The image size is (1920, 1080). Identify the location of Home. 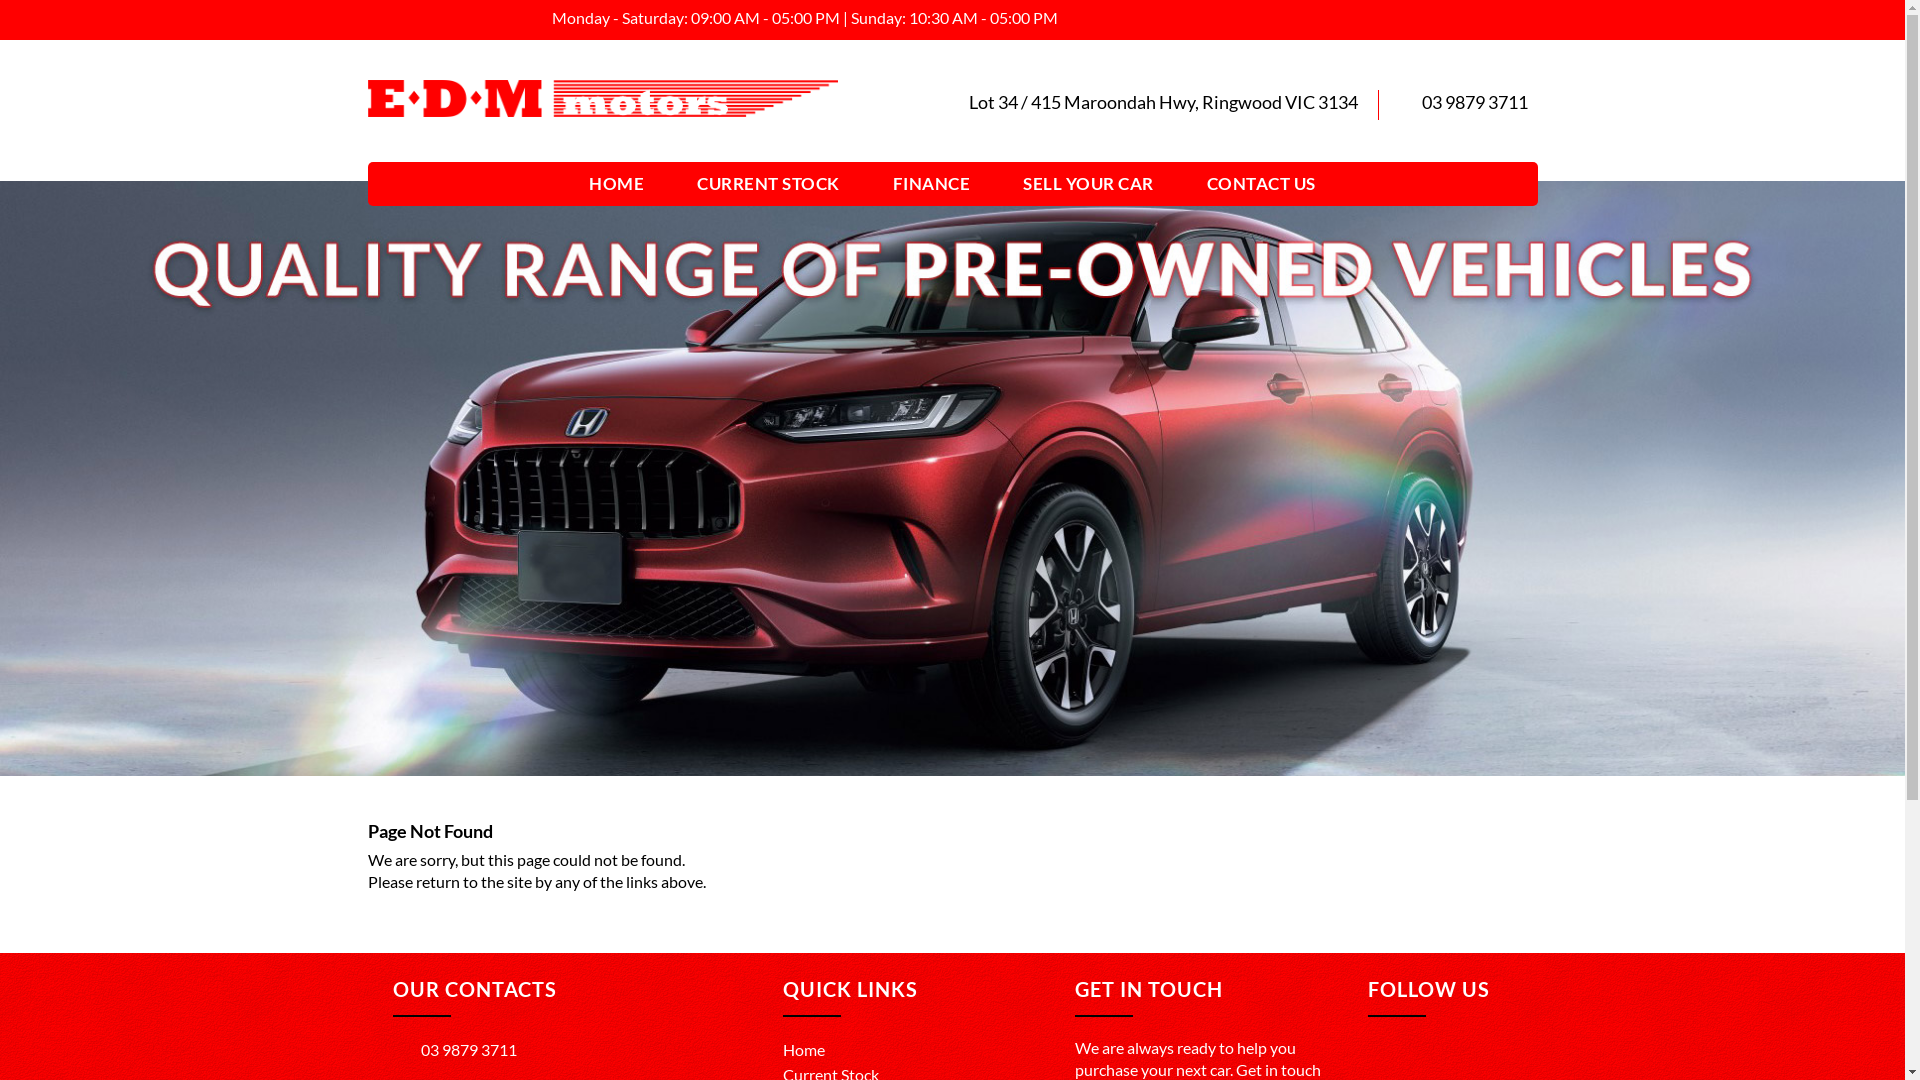
(803, 1050).